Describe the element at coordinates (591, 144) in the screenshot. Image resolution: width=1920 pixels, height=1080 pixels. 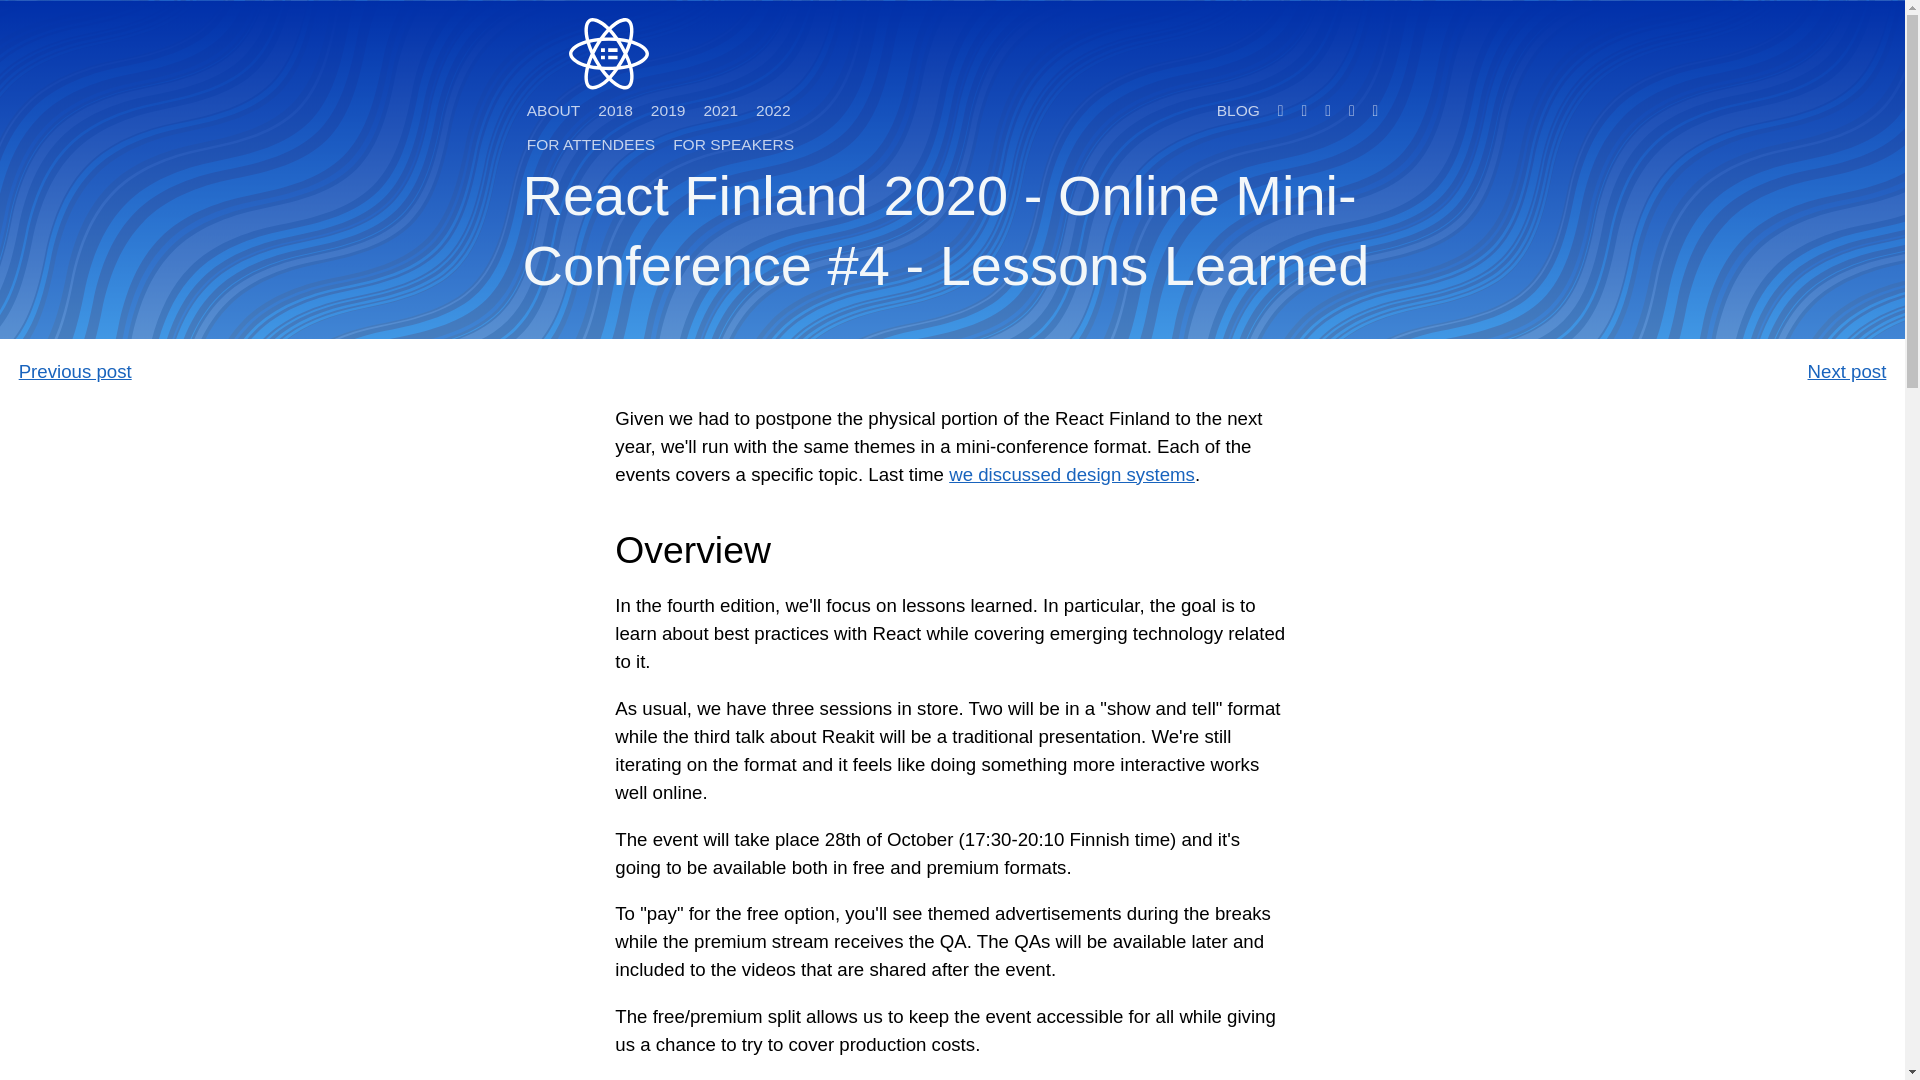
I see `FOR ATTENDEES` at that location.